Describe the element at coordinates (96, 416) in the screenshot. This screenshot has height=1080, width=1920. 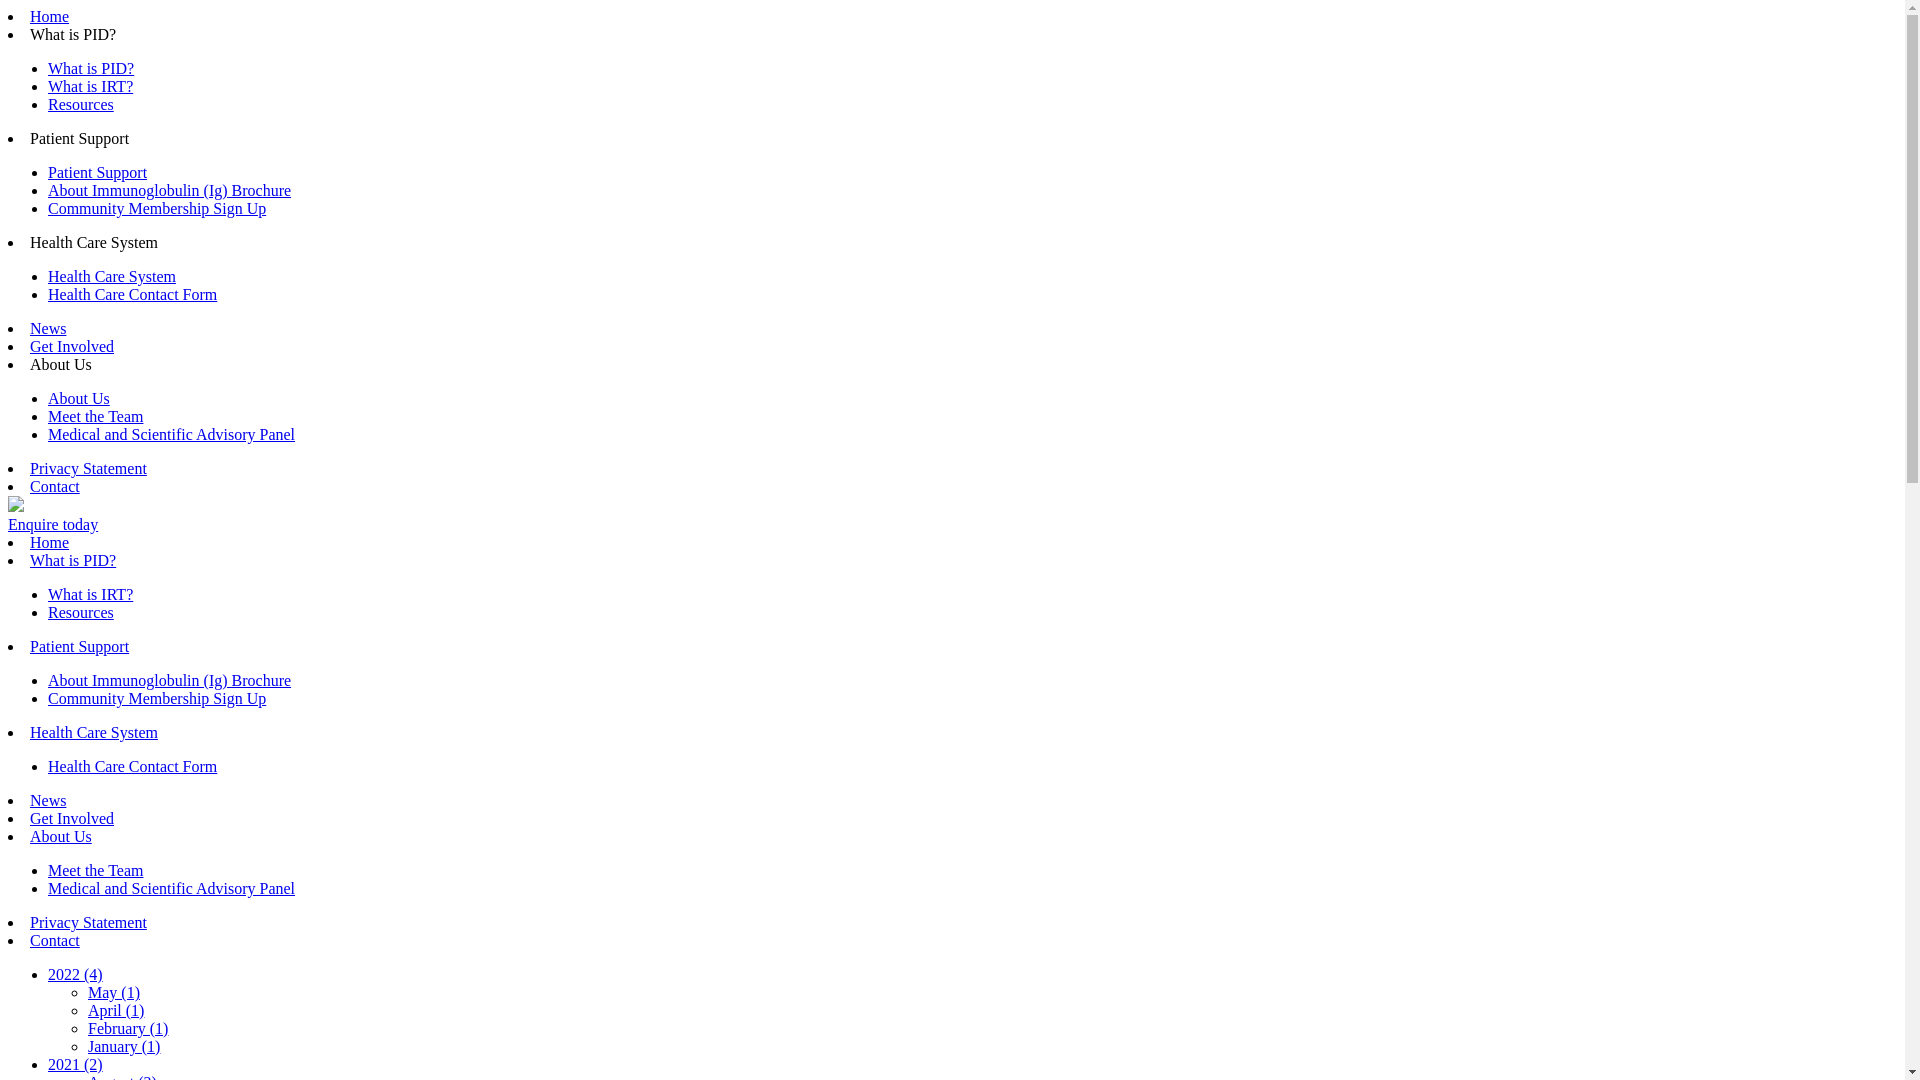
I see `Meet the Team` at that location.